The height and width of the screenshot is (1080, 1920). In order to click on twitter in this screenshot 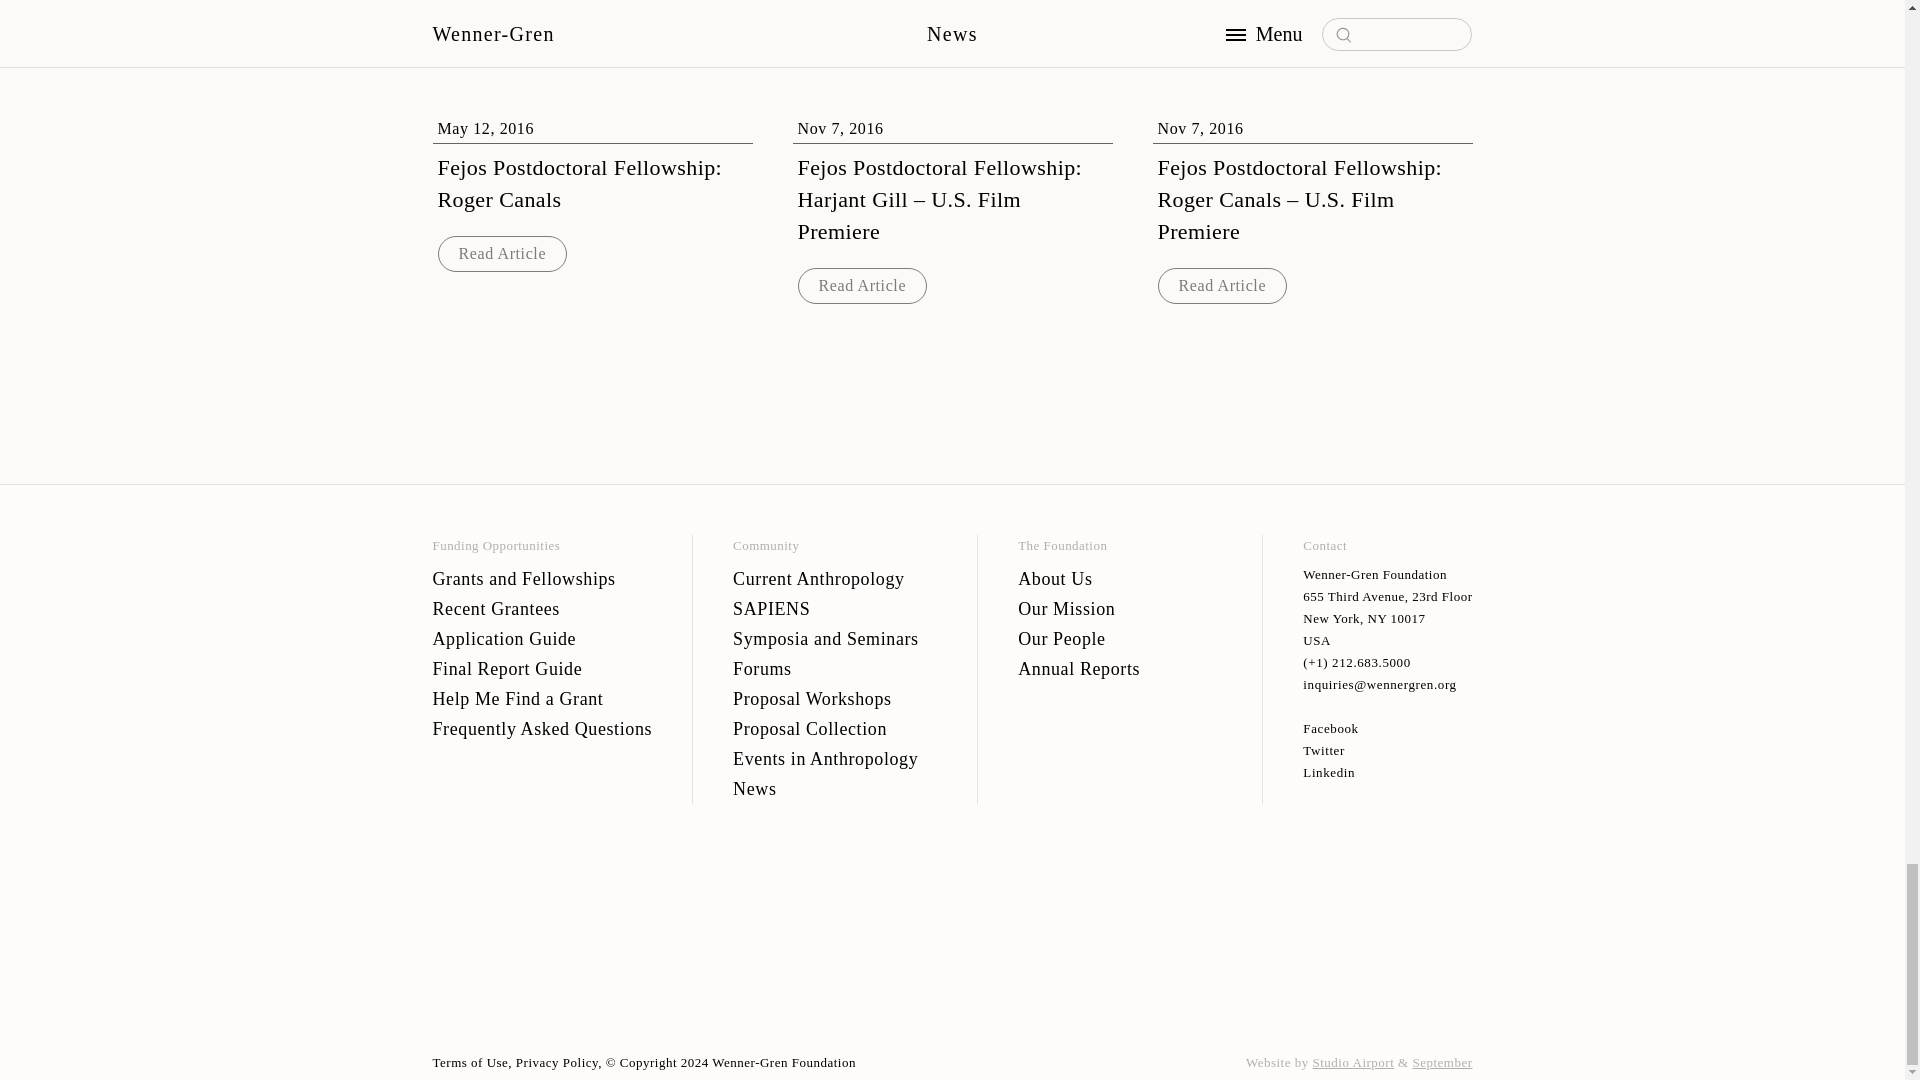, I will do `click(1388, 750)`.